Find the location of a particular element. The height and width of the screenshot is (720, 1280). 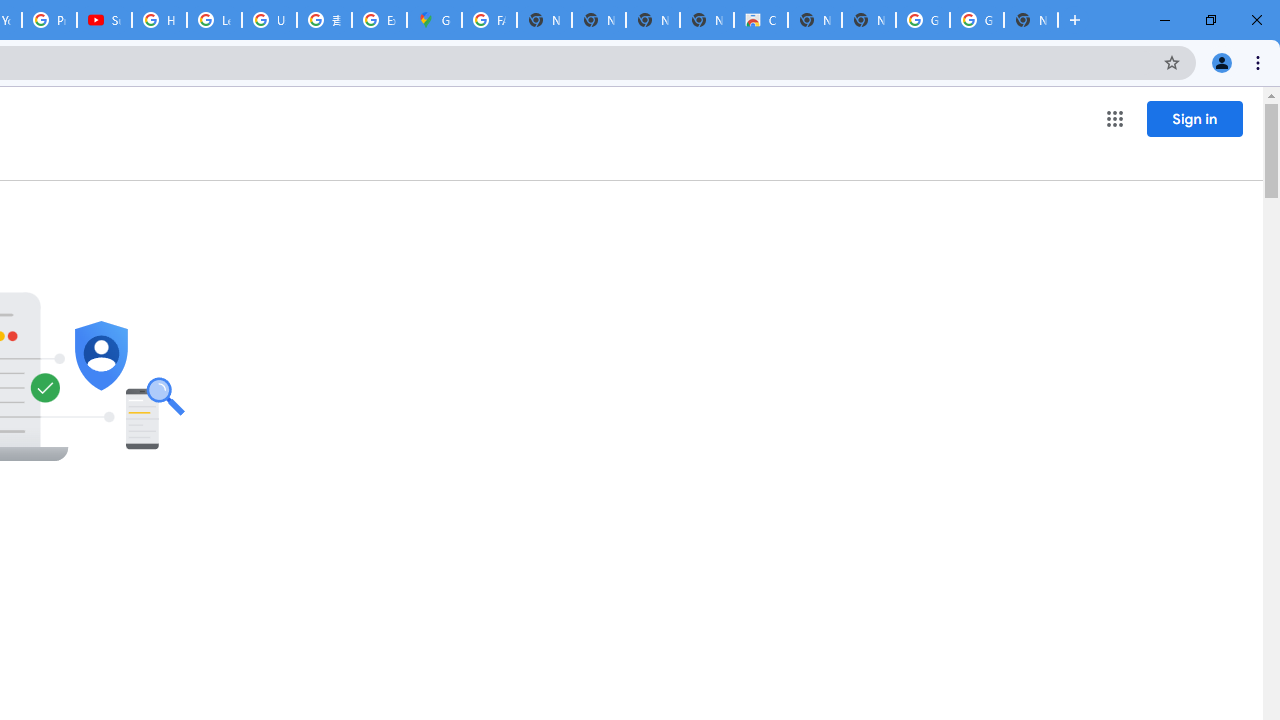

Google Maps is located at coordinates (434, 20).